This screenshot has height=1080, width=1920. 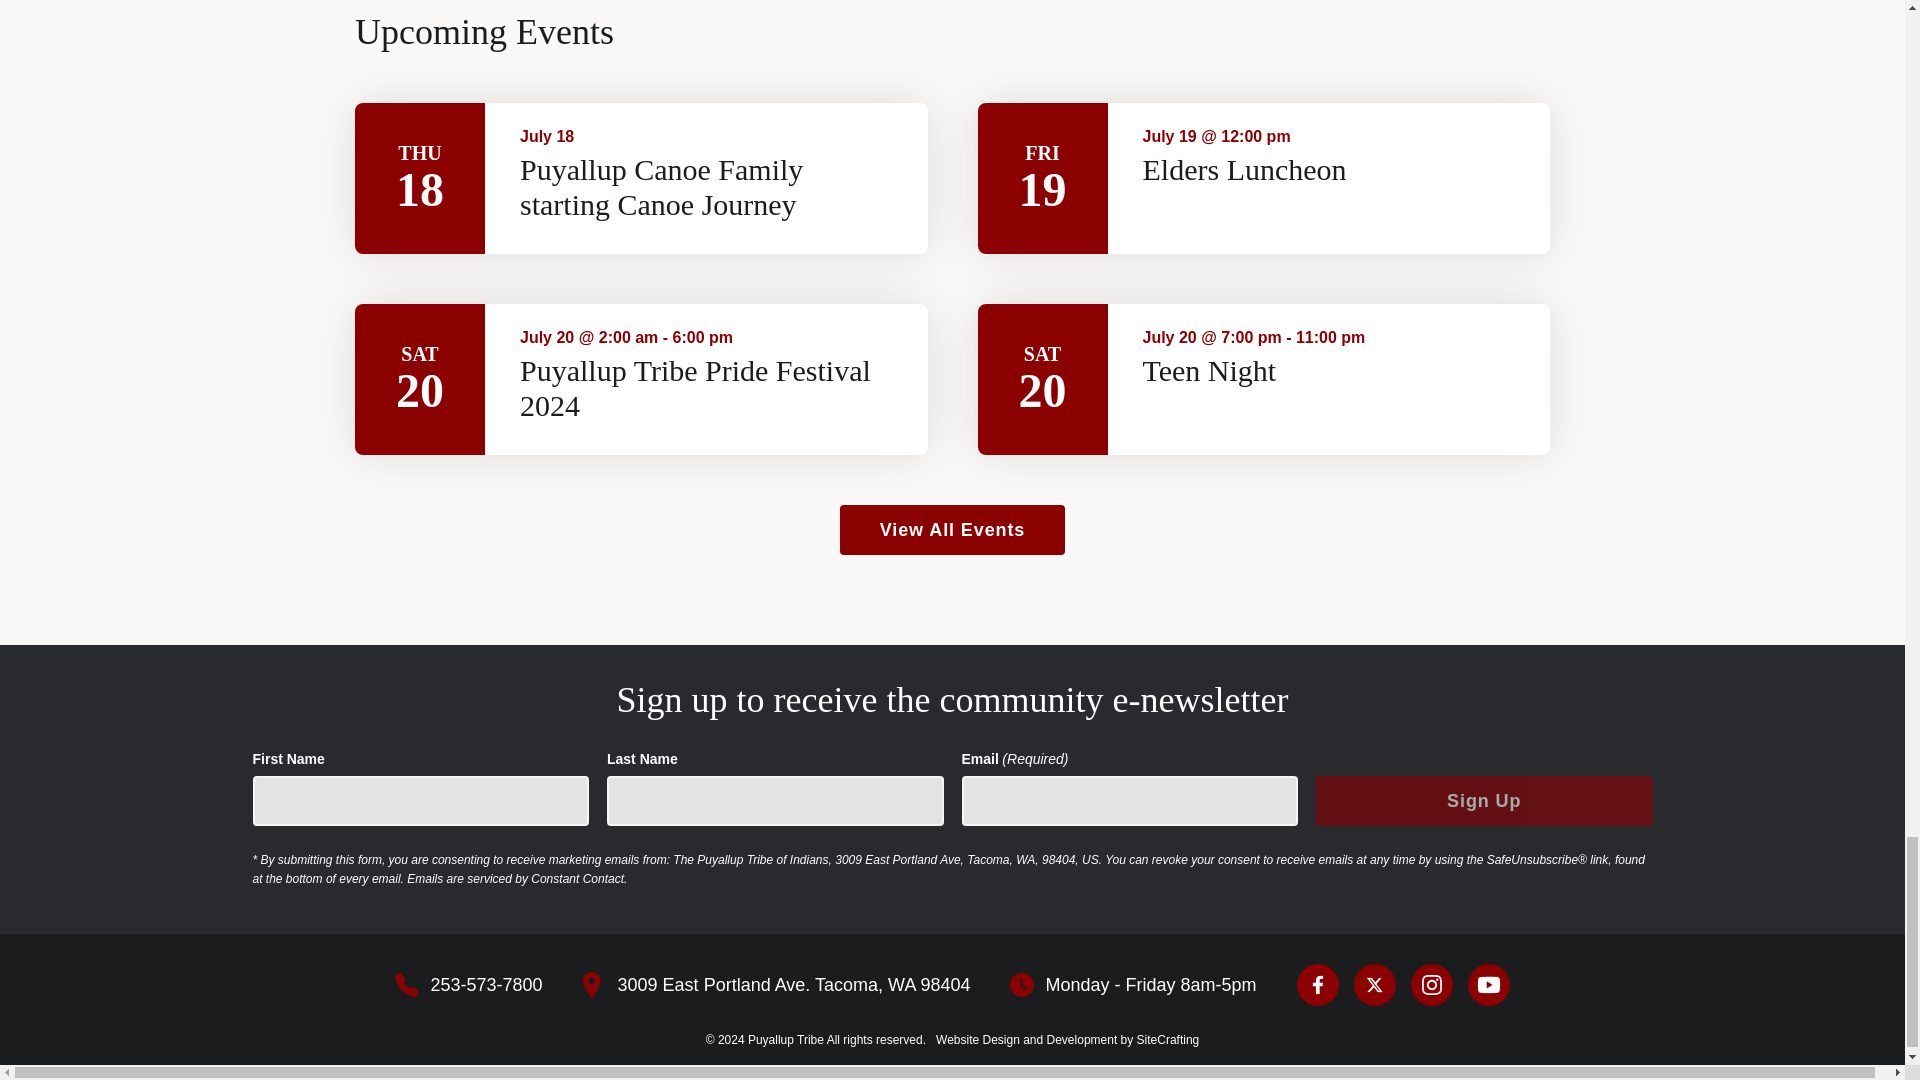 What do you see at coordinates (1432, 984) in the screenshot?
I see `instagram` at bounding box center [1432, 984].